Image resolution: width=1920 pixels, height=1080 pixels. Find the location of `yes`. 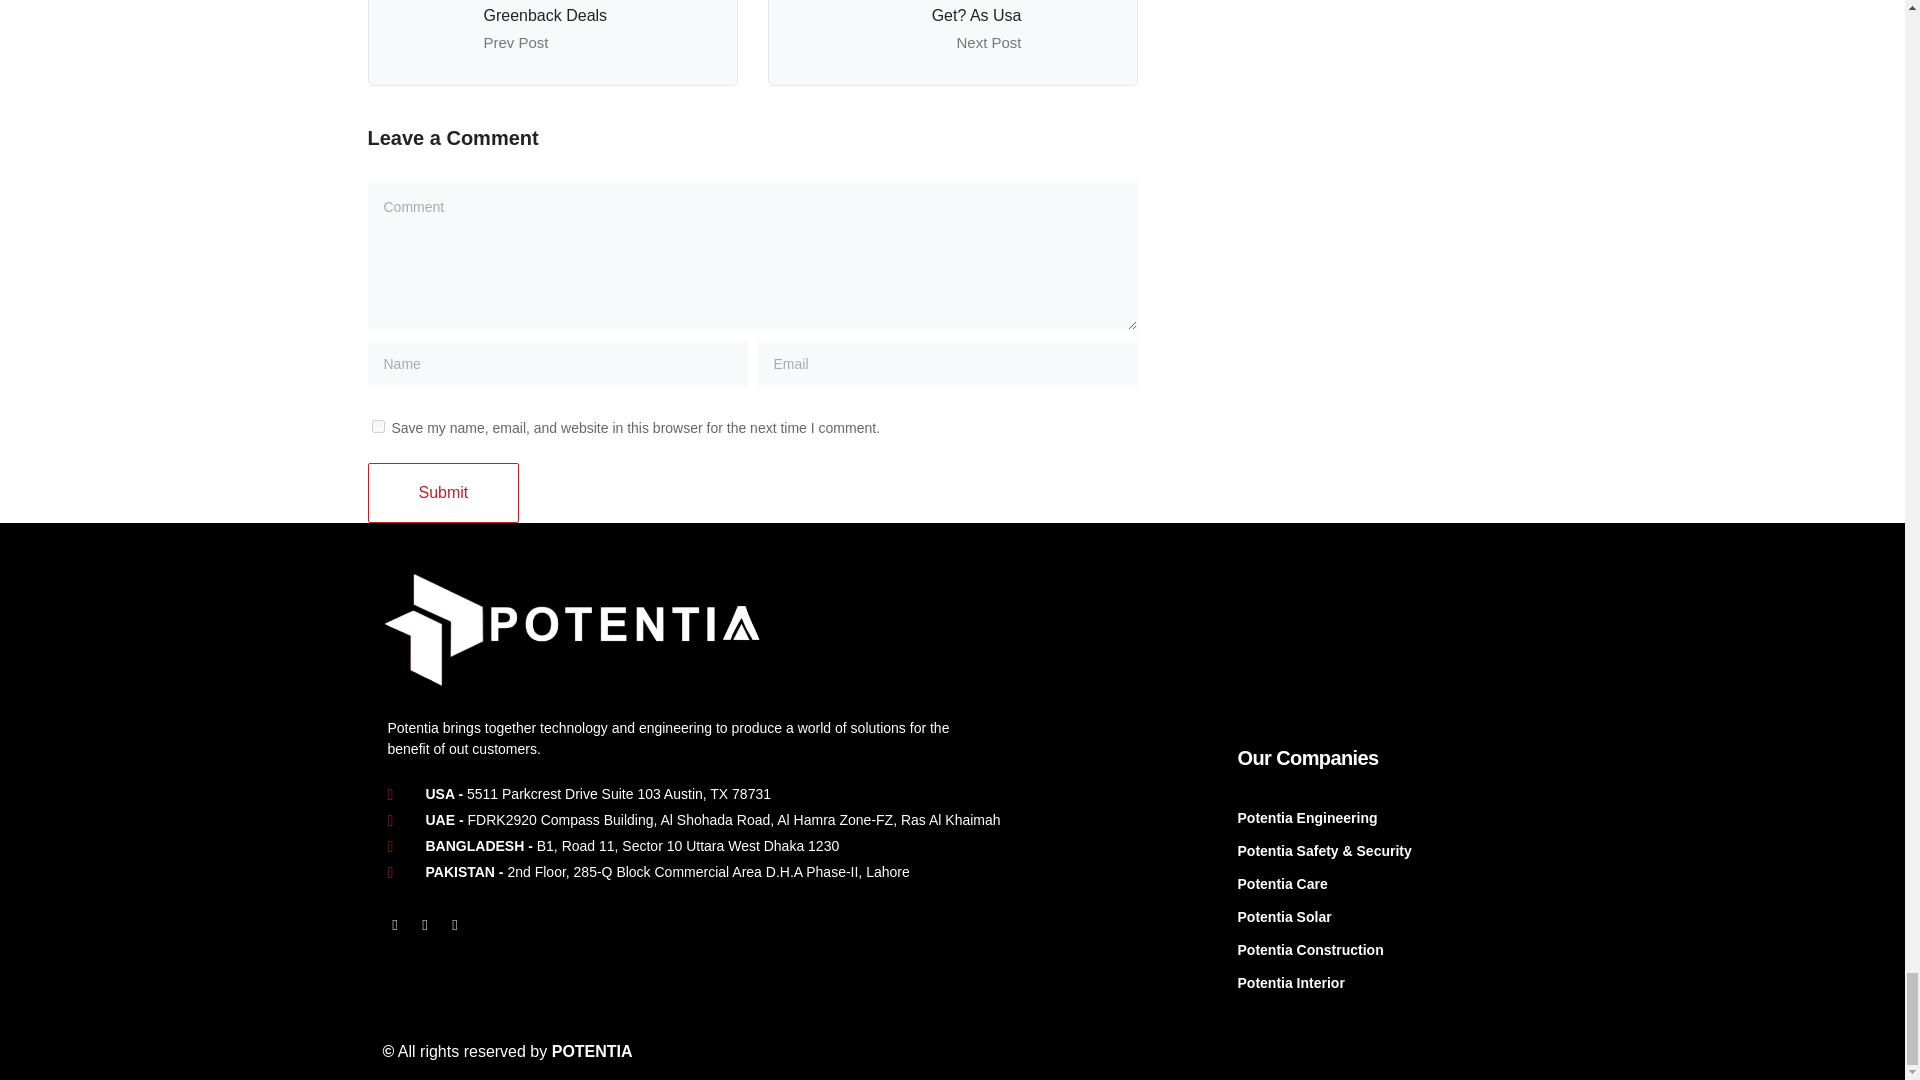

yes is located at coordinates (378, 426).